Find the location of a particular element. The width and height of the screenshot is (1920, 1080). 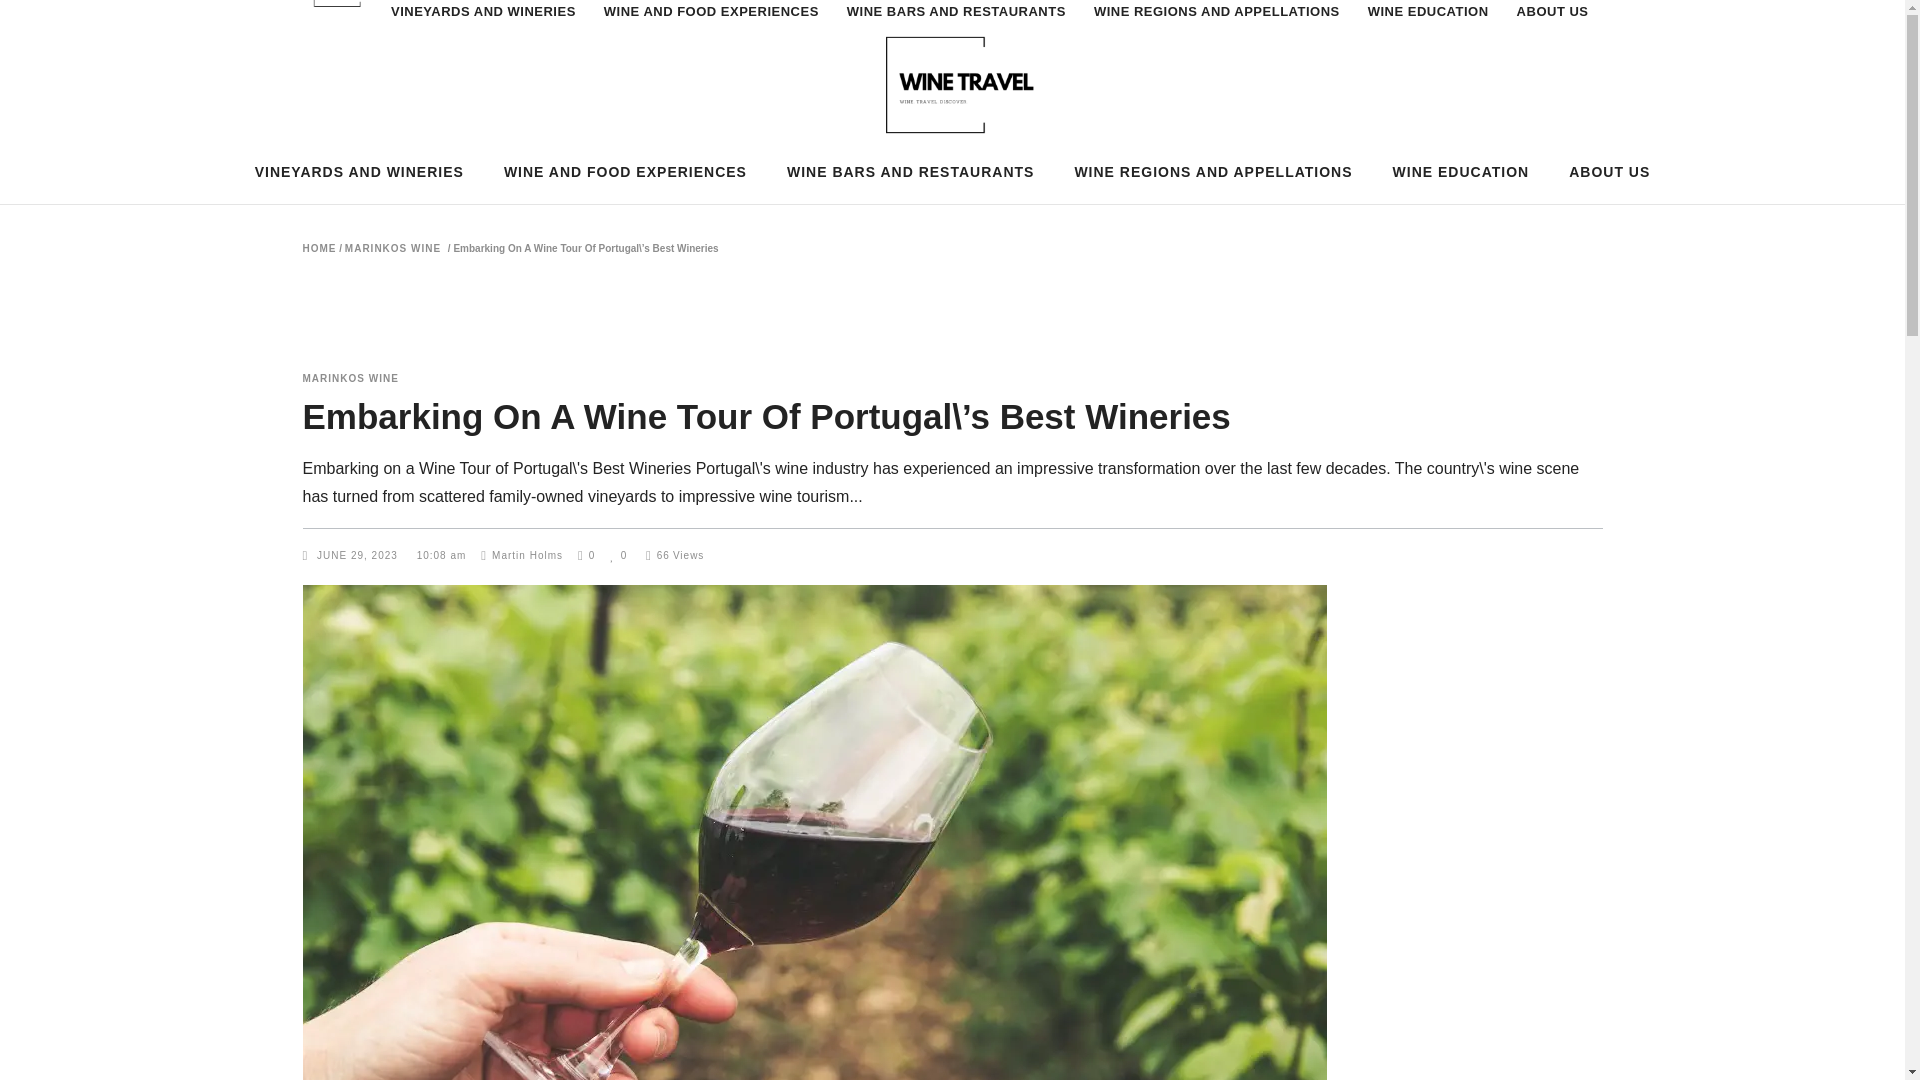

HOME is located at coordinates (318, 248).